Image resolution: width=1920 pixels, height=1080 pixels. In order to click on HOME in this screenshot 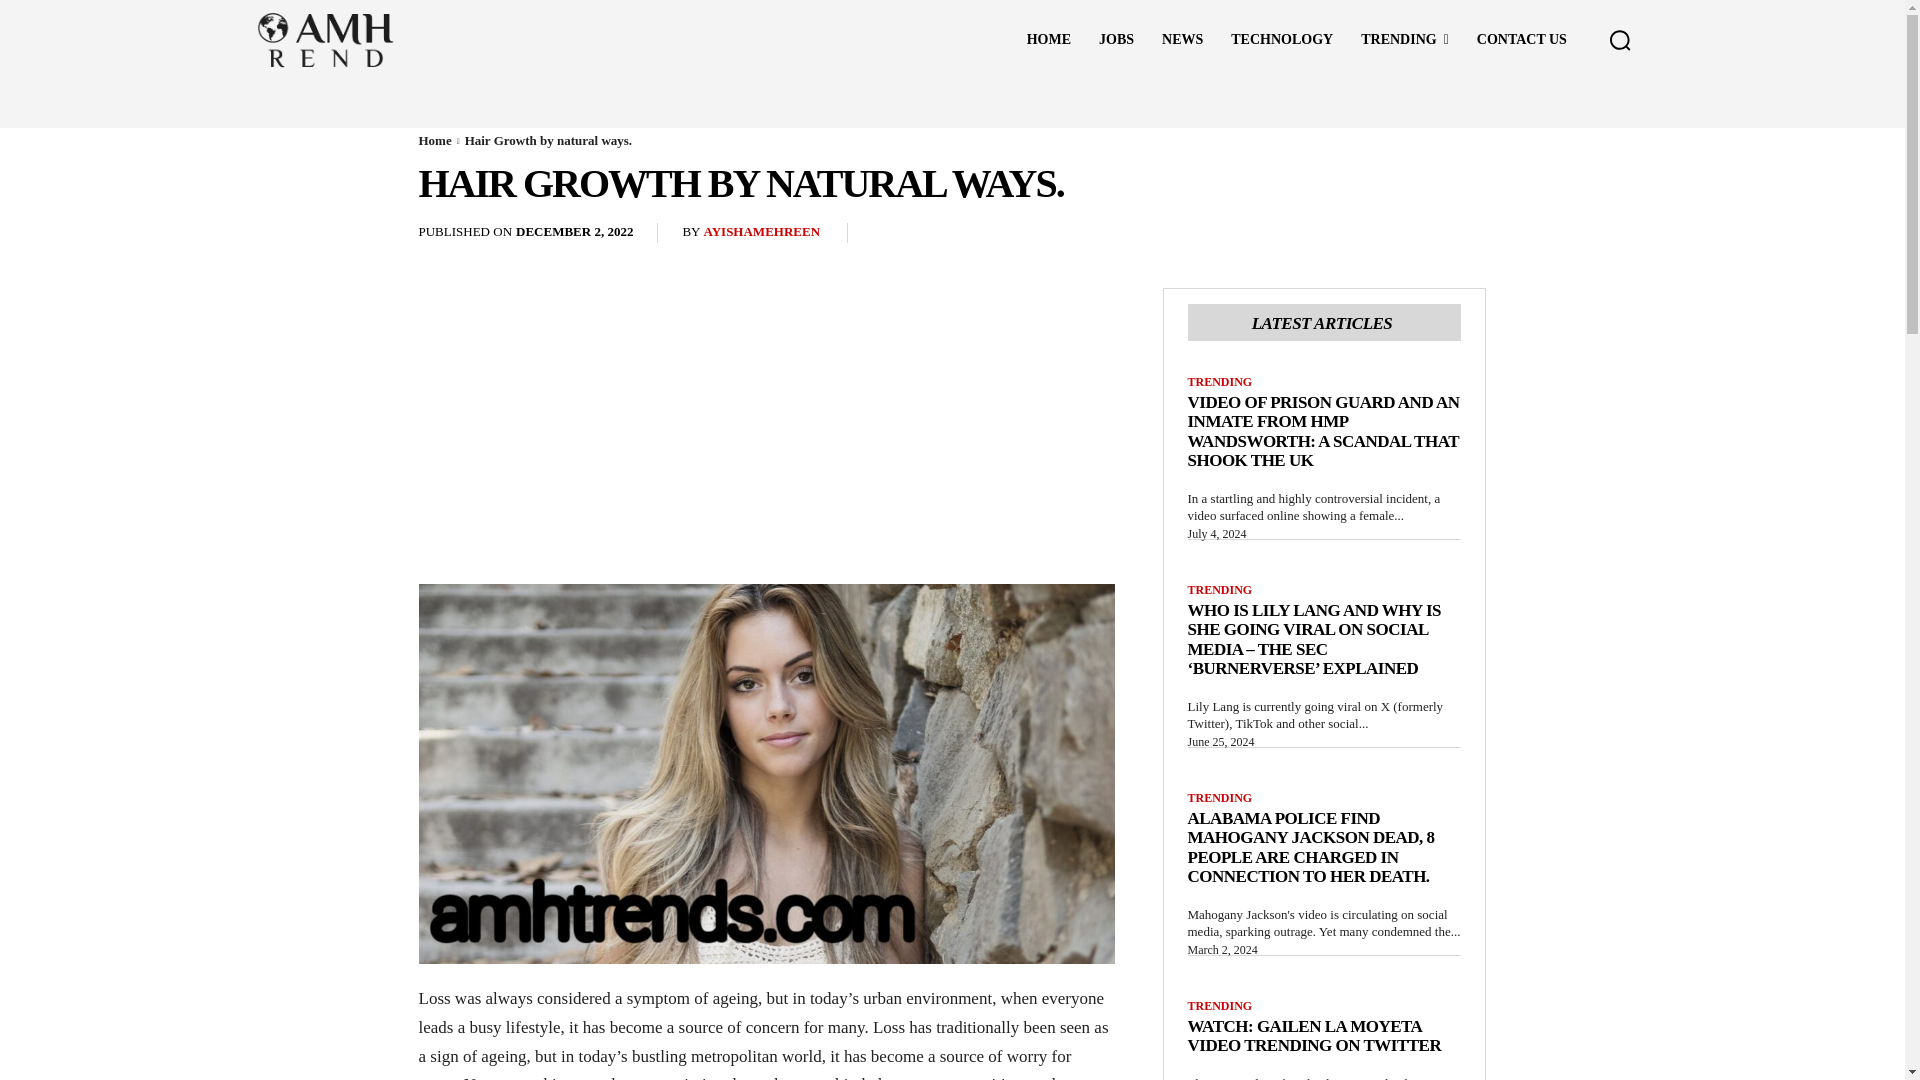, I will do `click(1048, 40)`.